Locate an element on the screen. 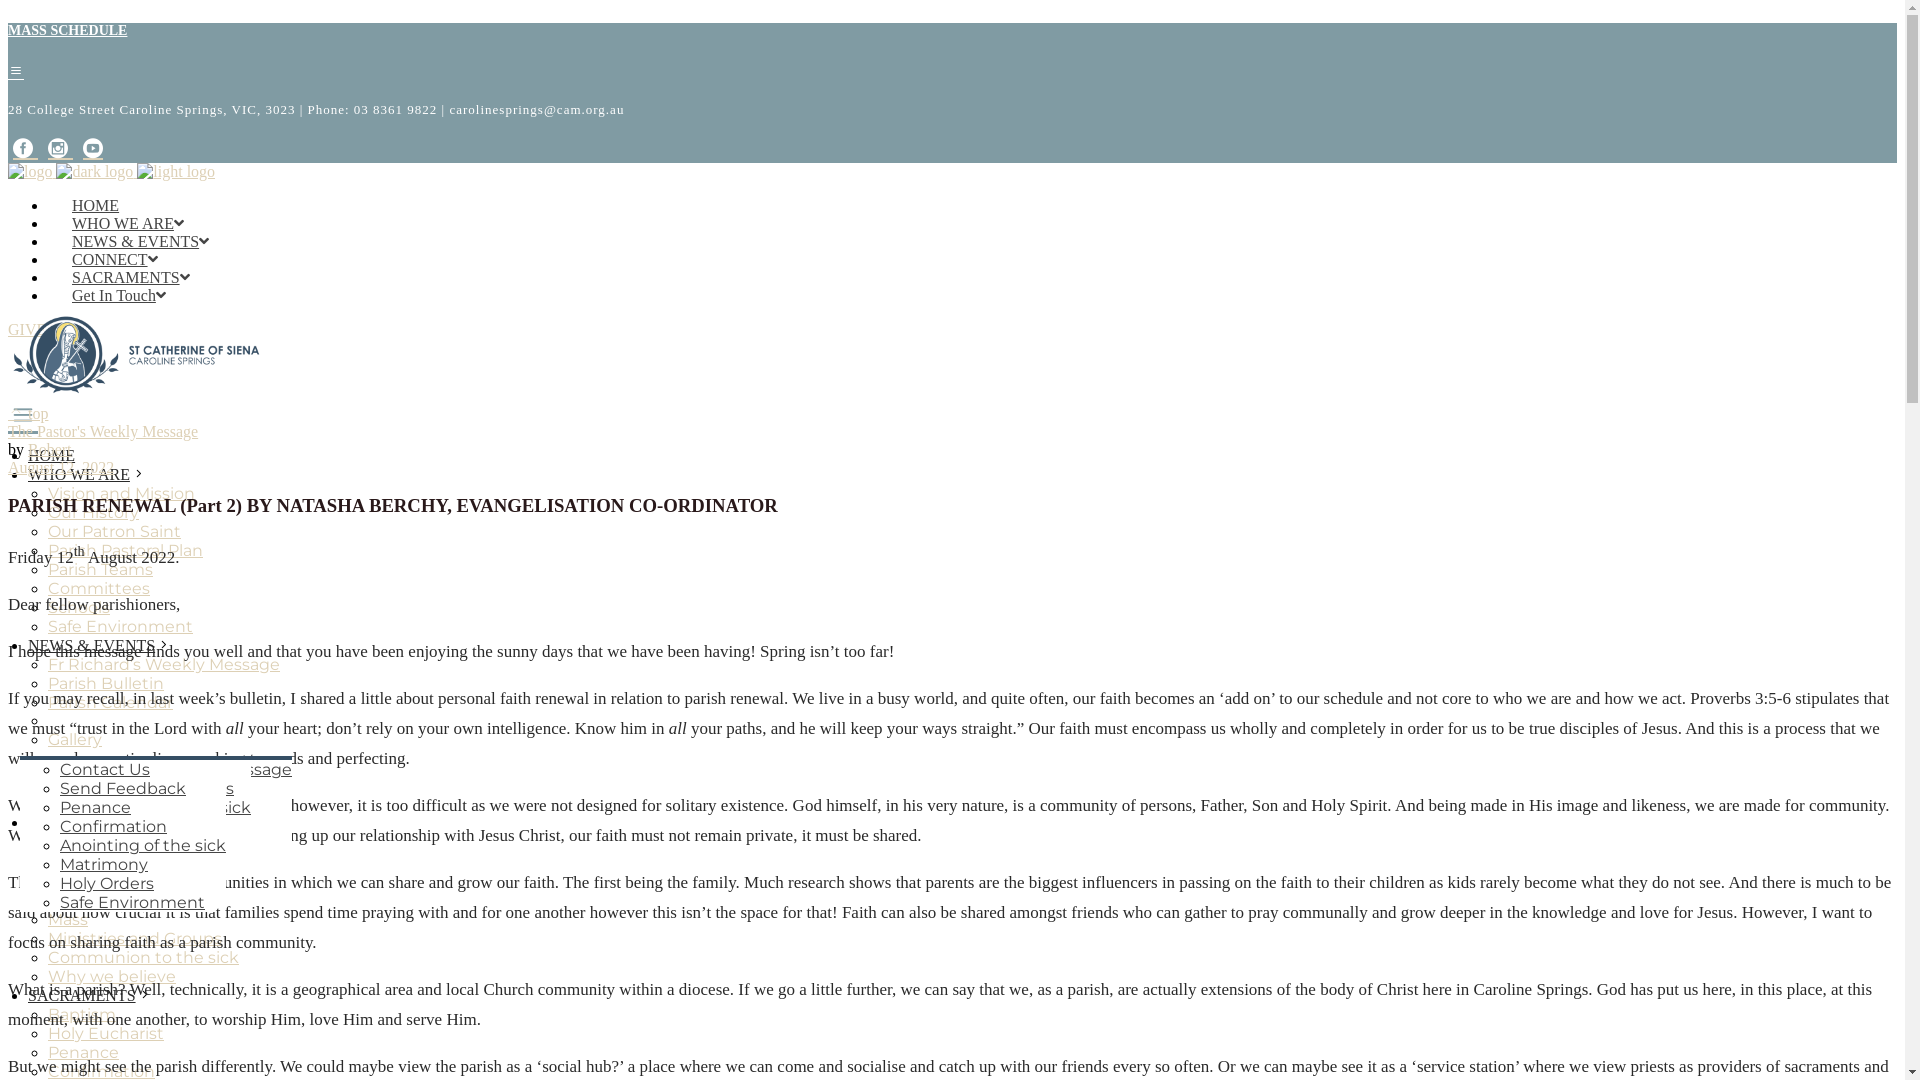 This screenshot has height=1080, width=1920. Vision and Mission is located at coordinates (122, 494).